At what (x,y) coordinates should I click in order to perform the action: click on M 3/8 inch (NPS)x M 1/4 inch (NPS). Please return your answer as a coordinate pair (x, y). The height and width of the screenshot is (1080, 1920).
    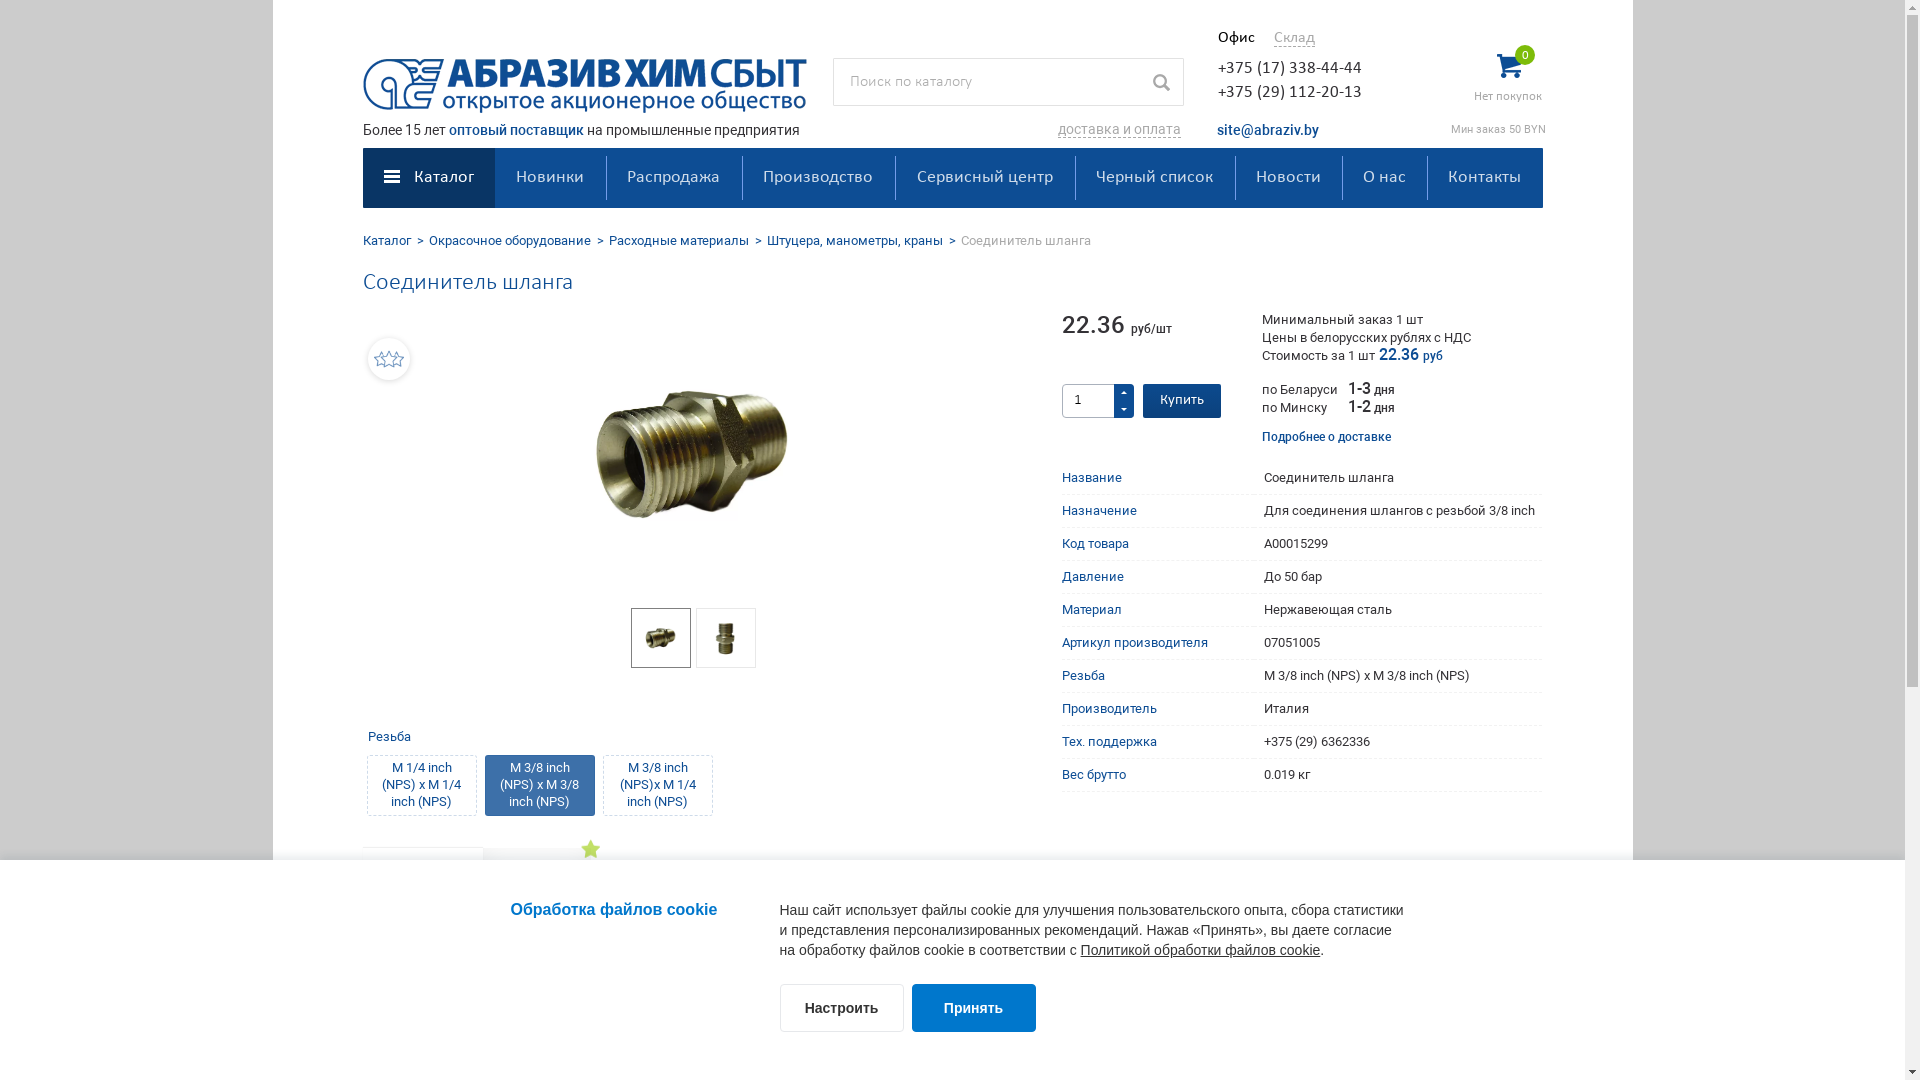
    Looking at the image, I should click on (657, 786).